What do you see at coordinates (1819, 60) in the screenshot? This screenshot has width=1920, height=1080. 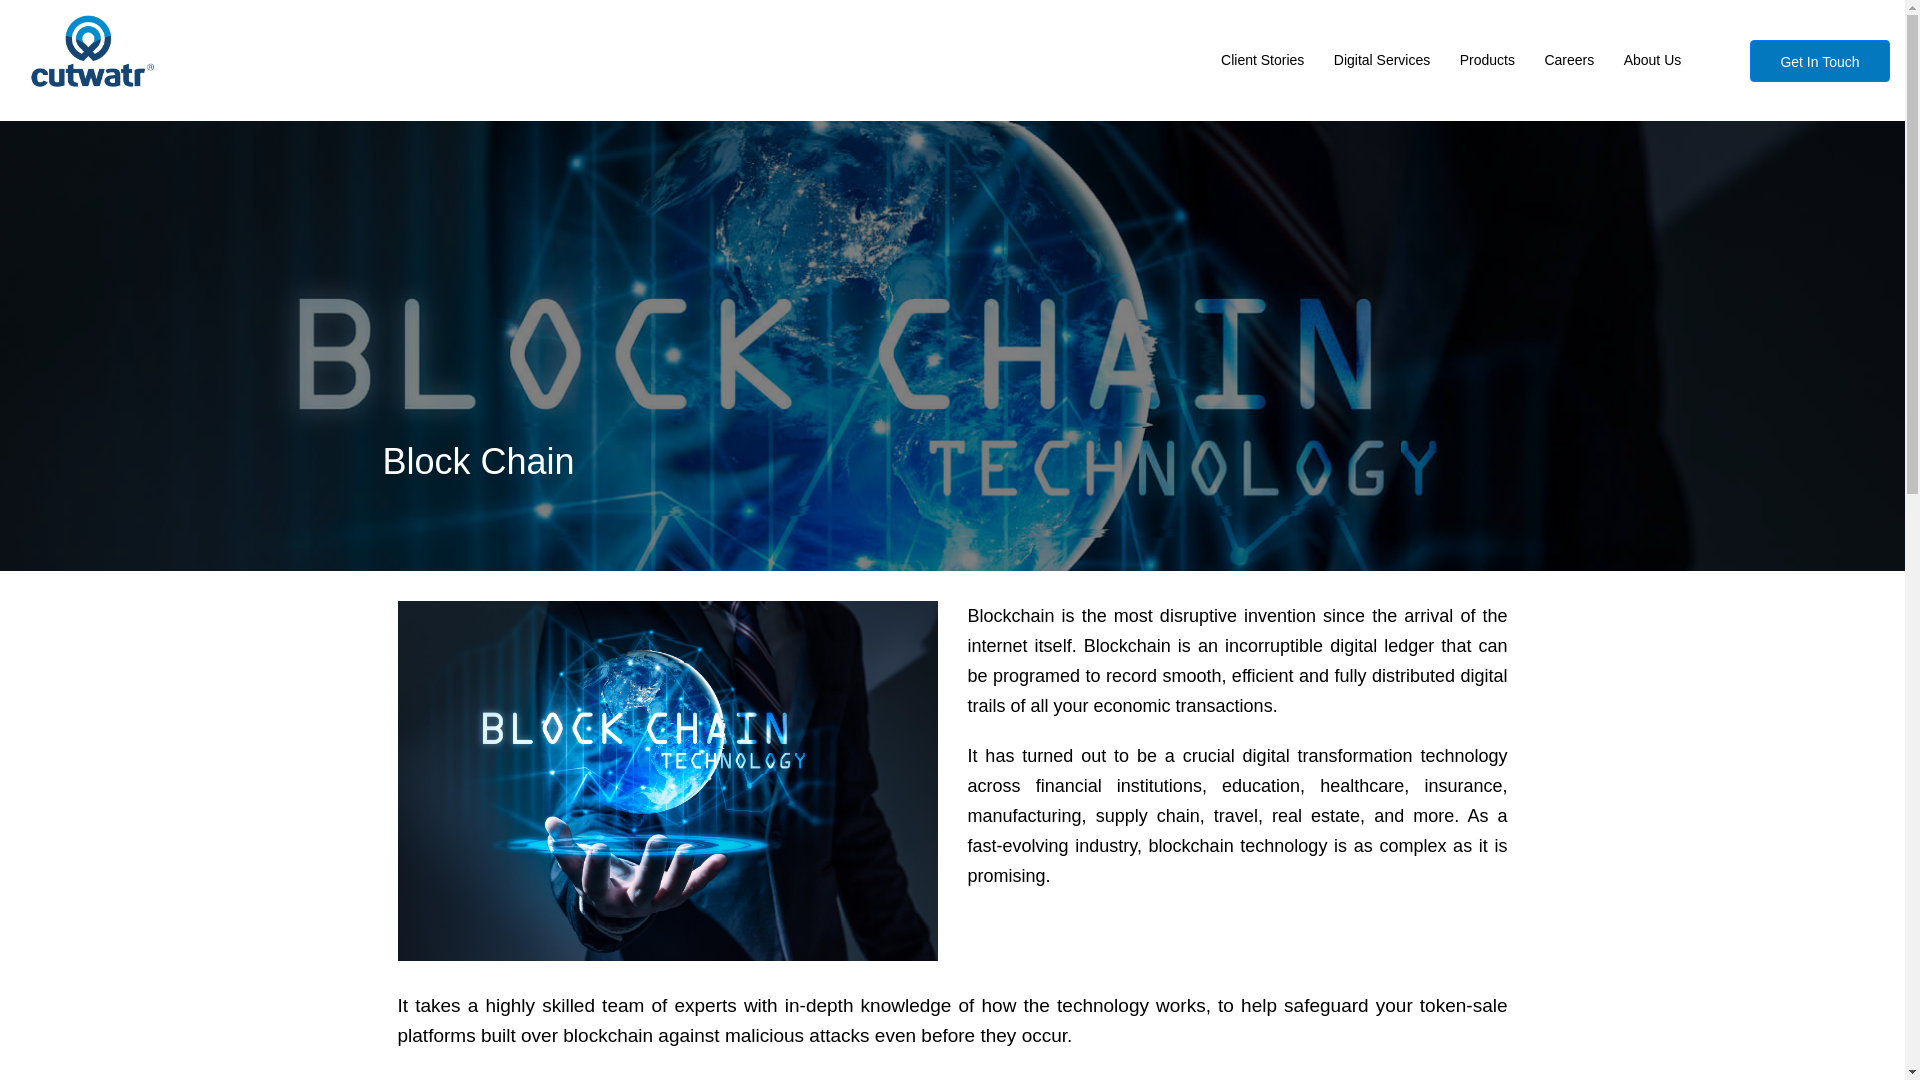 I see `Get In Touch` at bounding box center [1819, 60].